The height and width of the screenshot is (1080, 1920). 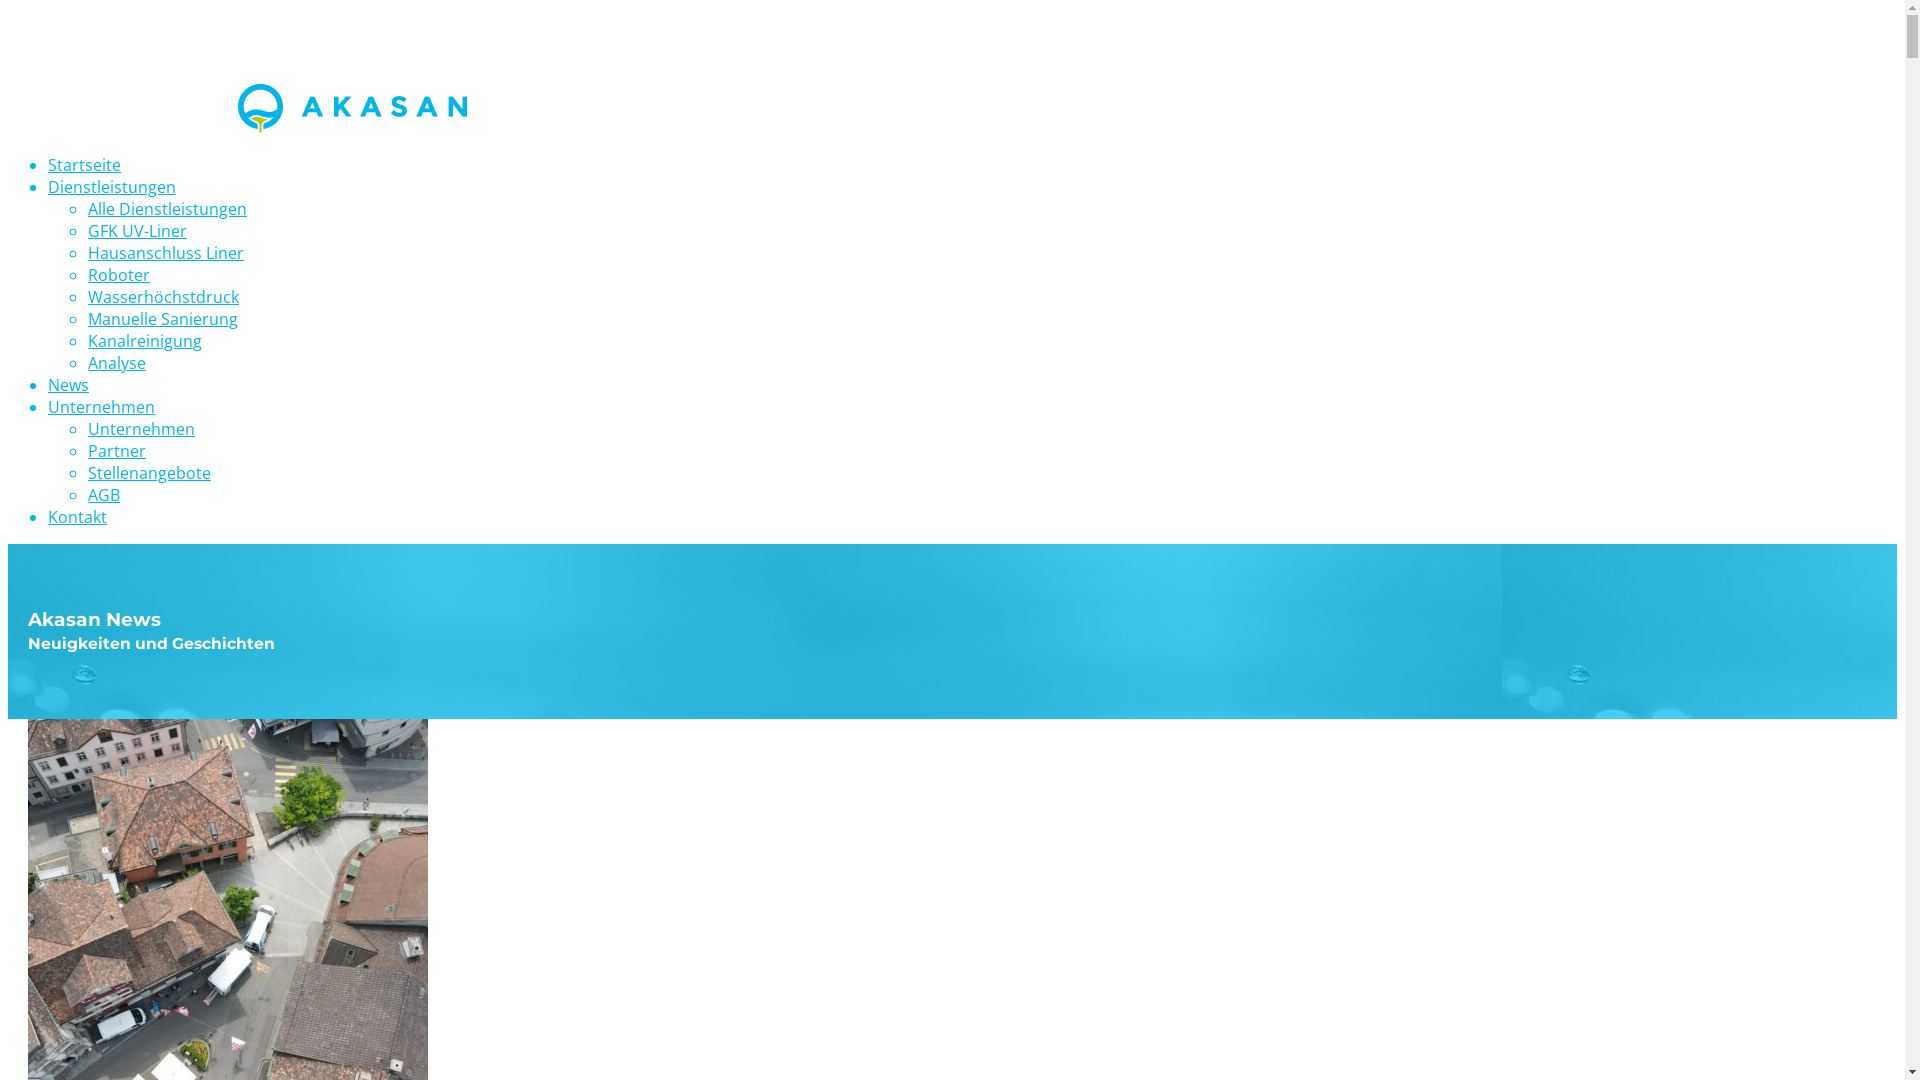 What do you see at coordinates (117, 451) in the screenshot?
I see `Partner` at bounding box center [117, 451].